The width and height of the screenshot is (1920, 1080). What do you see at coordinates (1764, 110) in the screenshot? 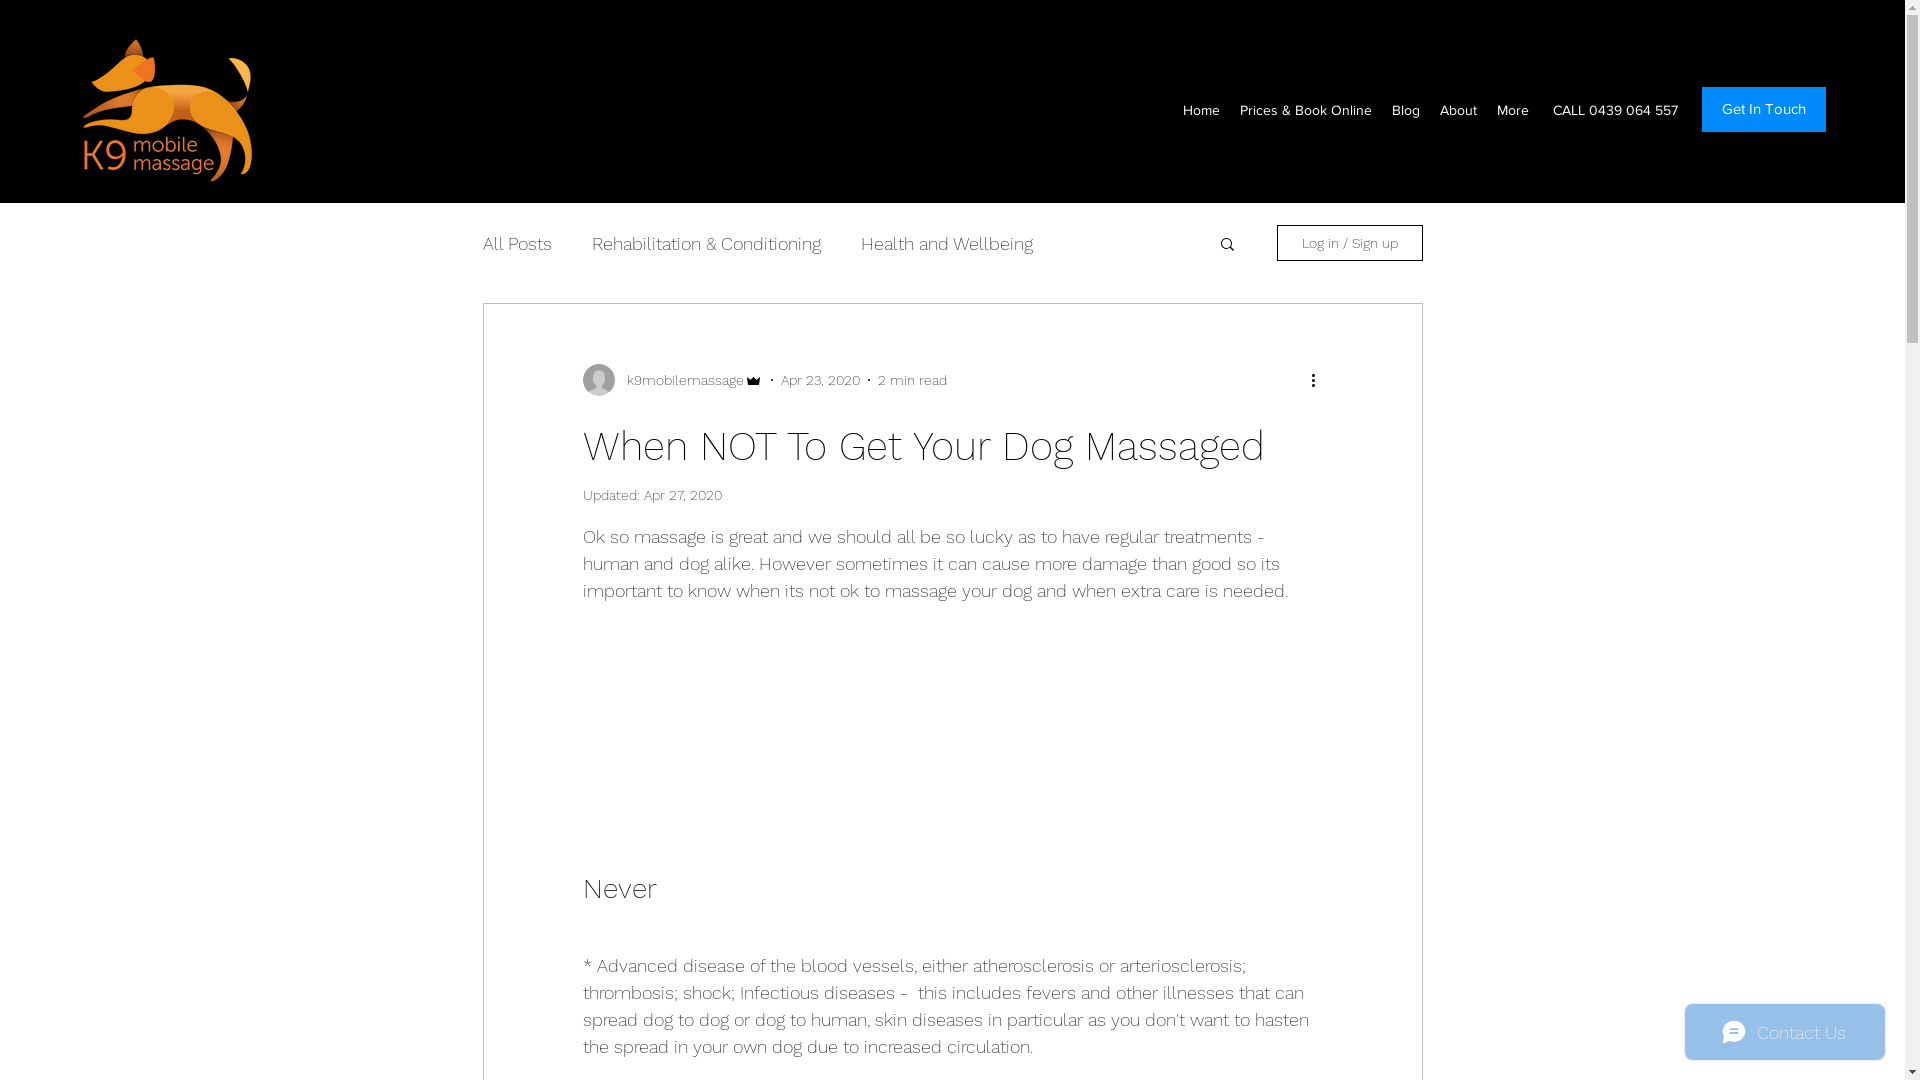
I see `Get In Touch` at bounding box center [1764, 110].